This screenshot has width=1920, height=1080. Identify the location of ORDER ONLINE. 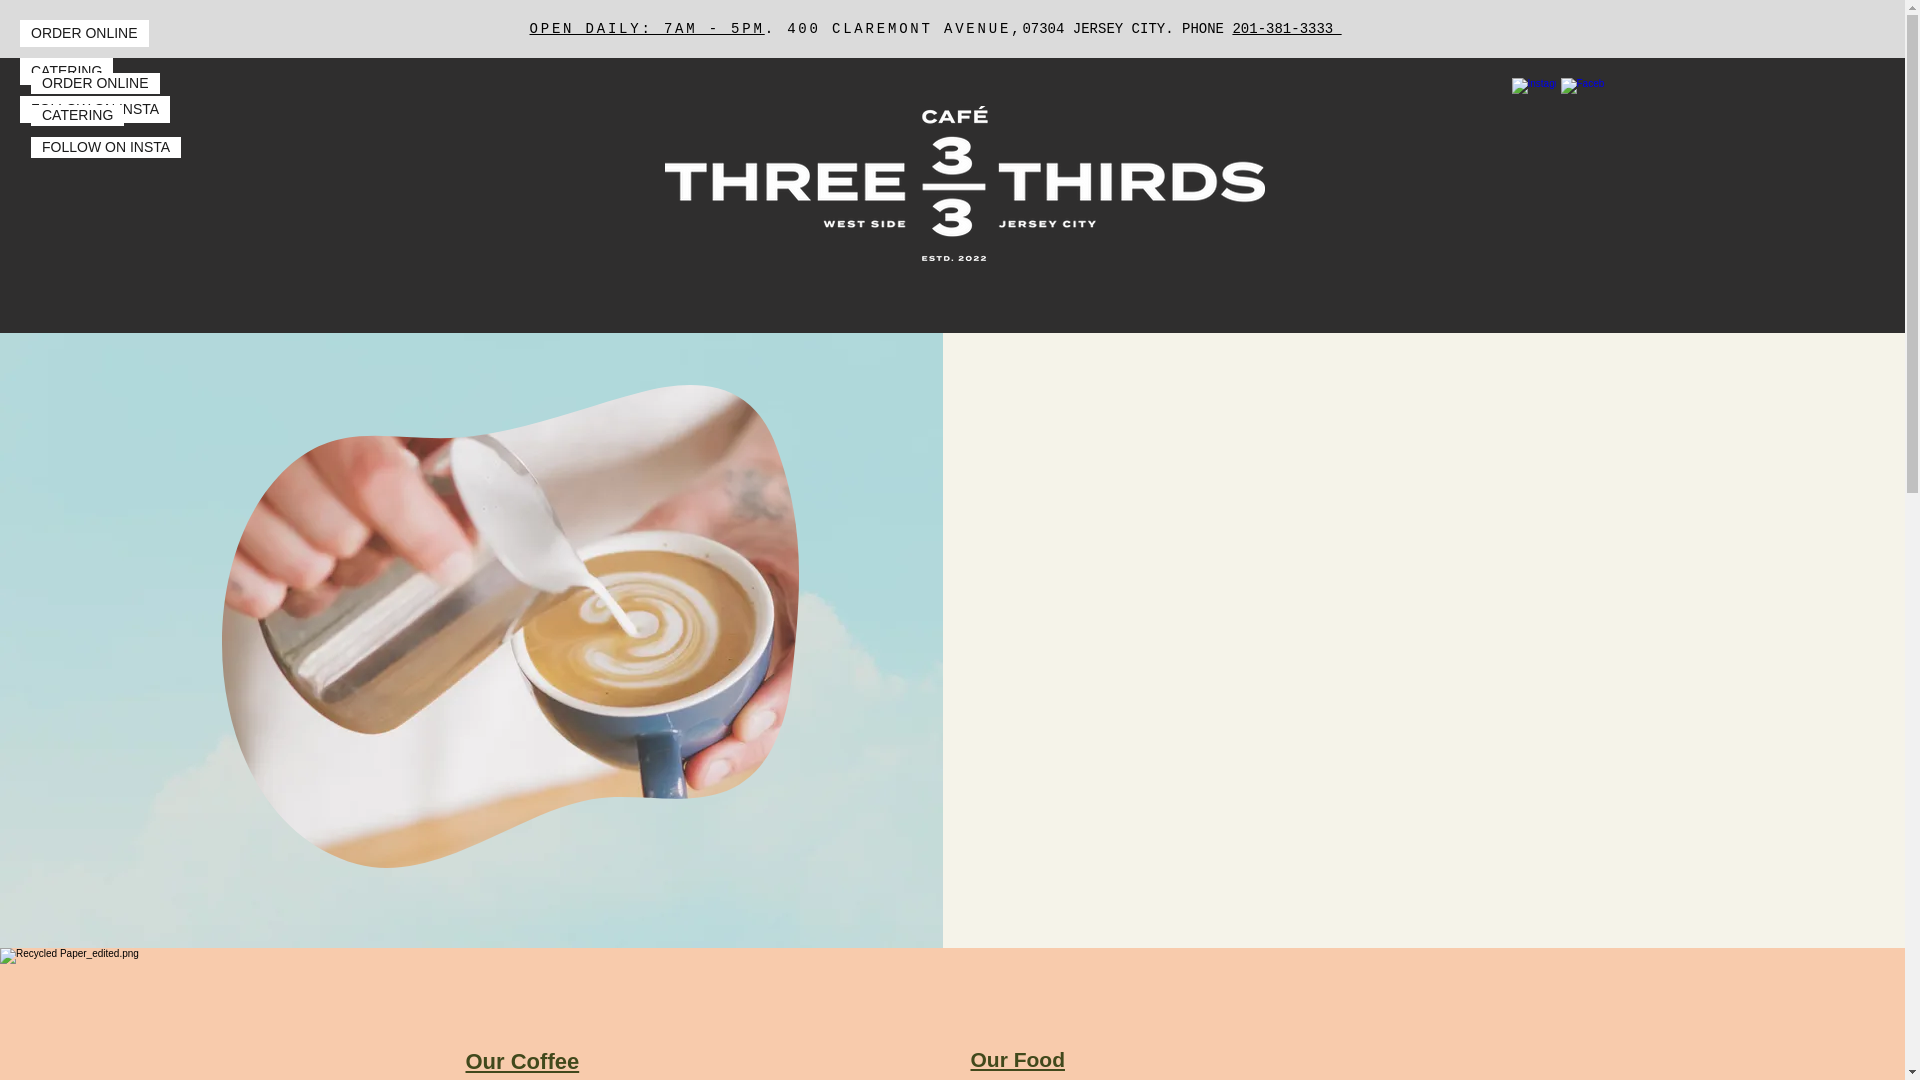
(94, 83).